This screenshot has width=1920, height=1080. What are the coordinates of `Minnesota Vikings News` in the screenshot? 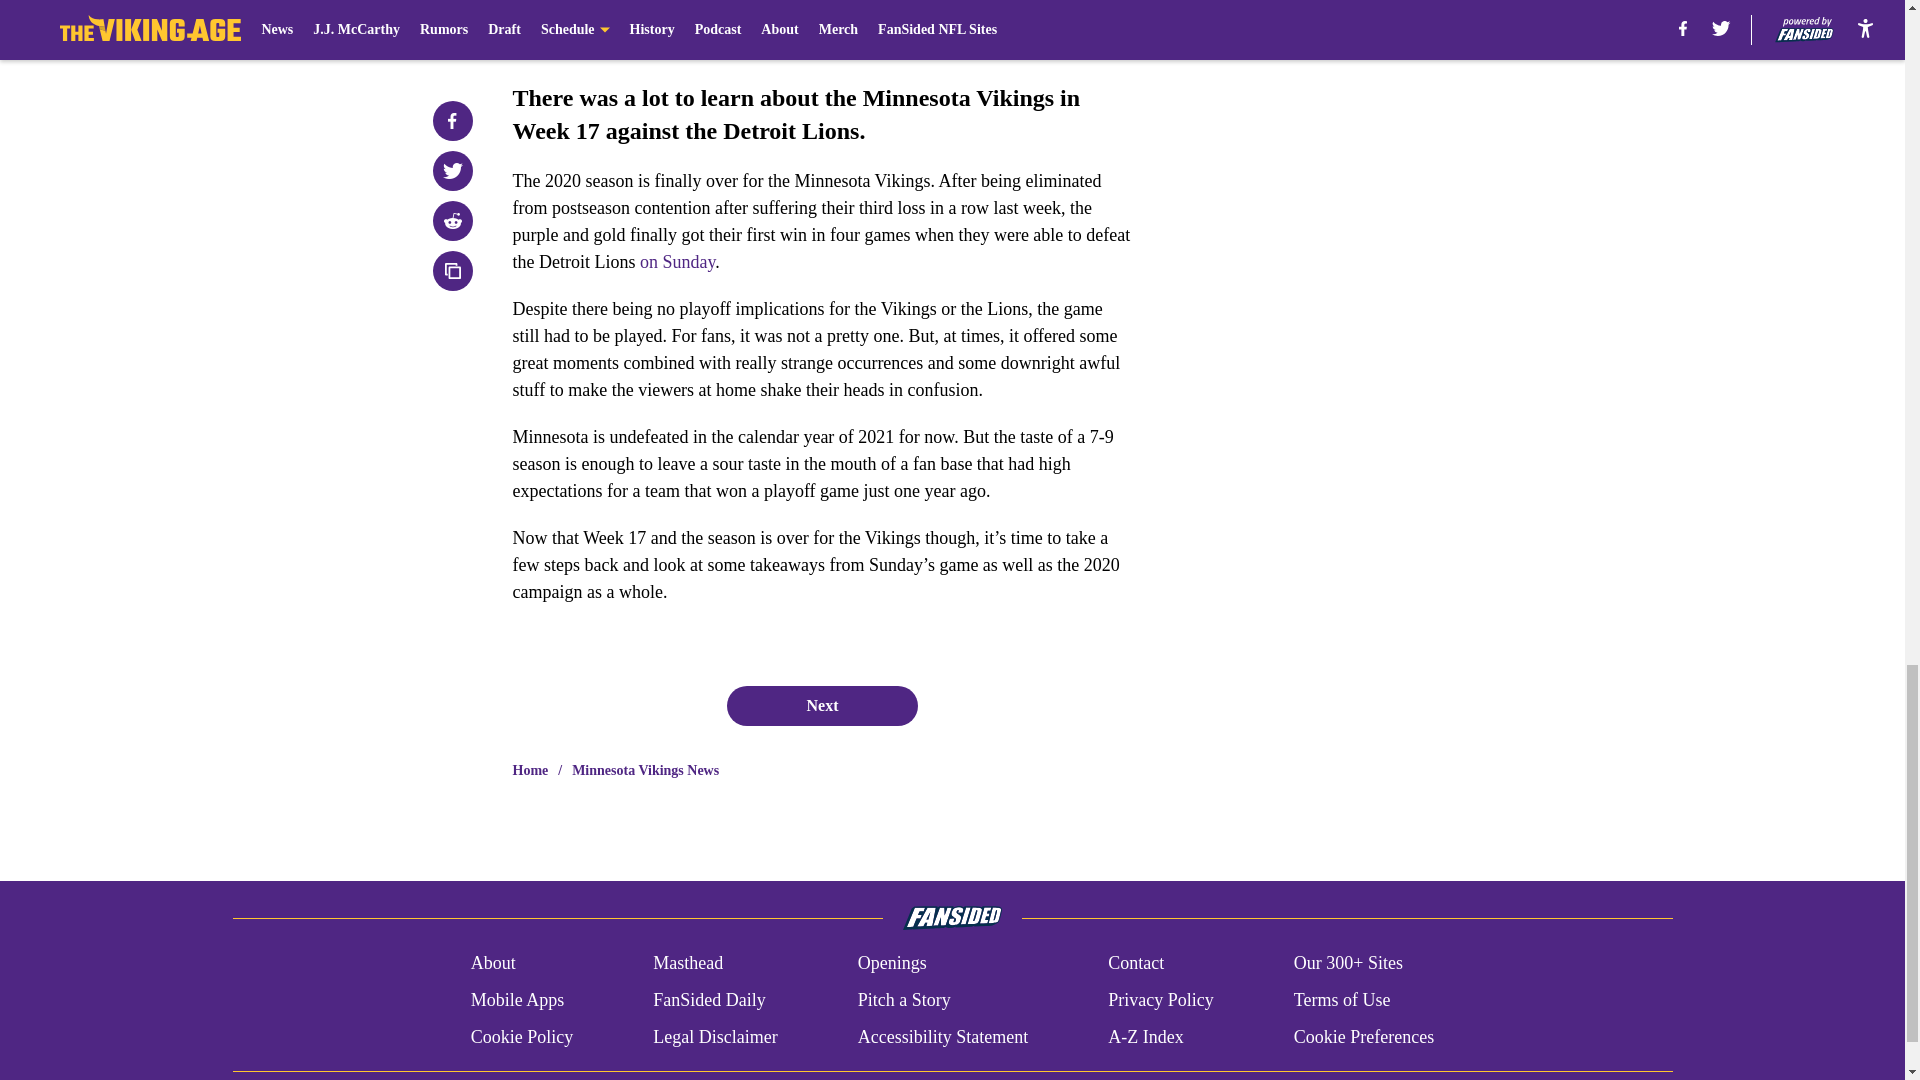 It's located at (645, 770).